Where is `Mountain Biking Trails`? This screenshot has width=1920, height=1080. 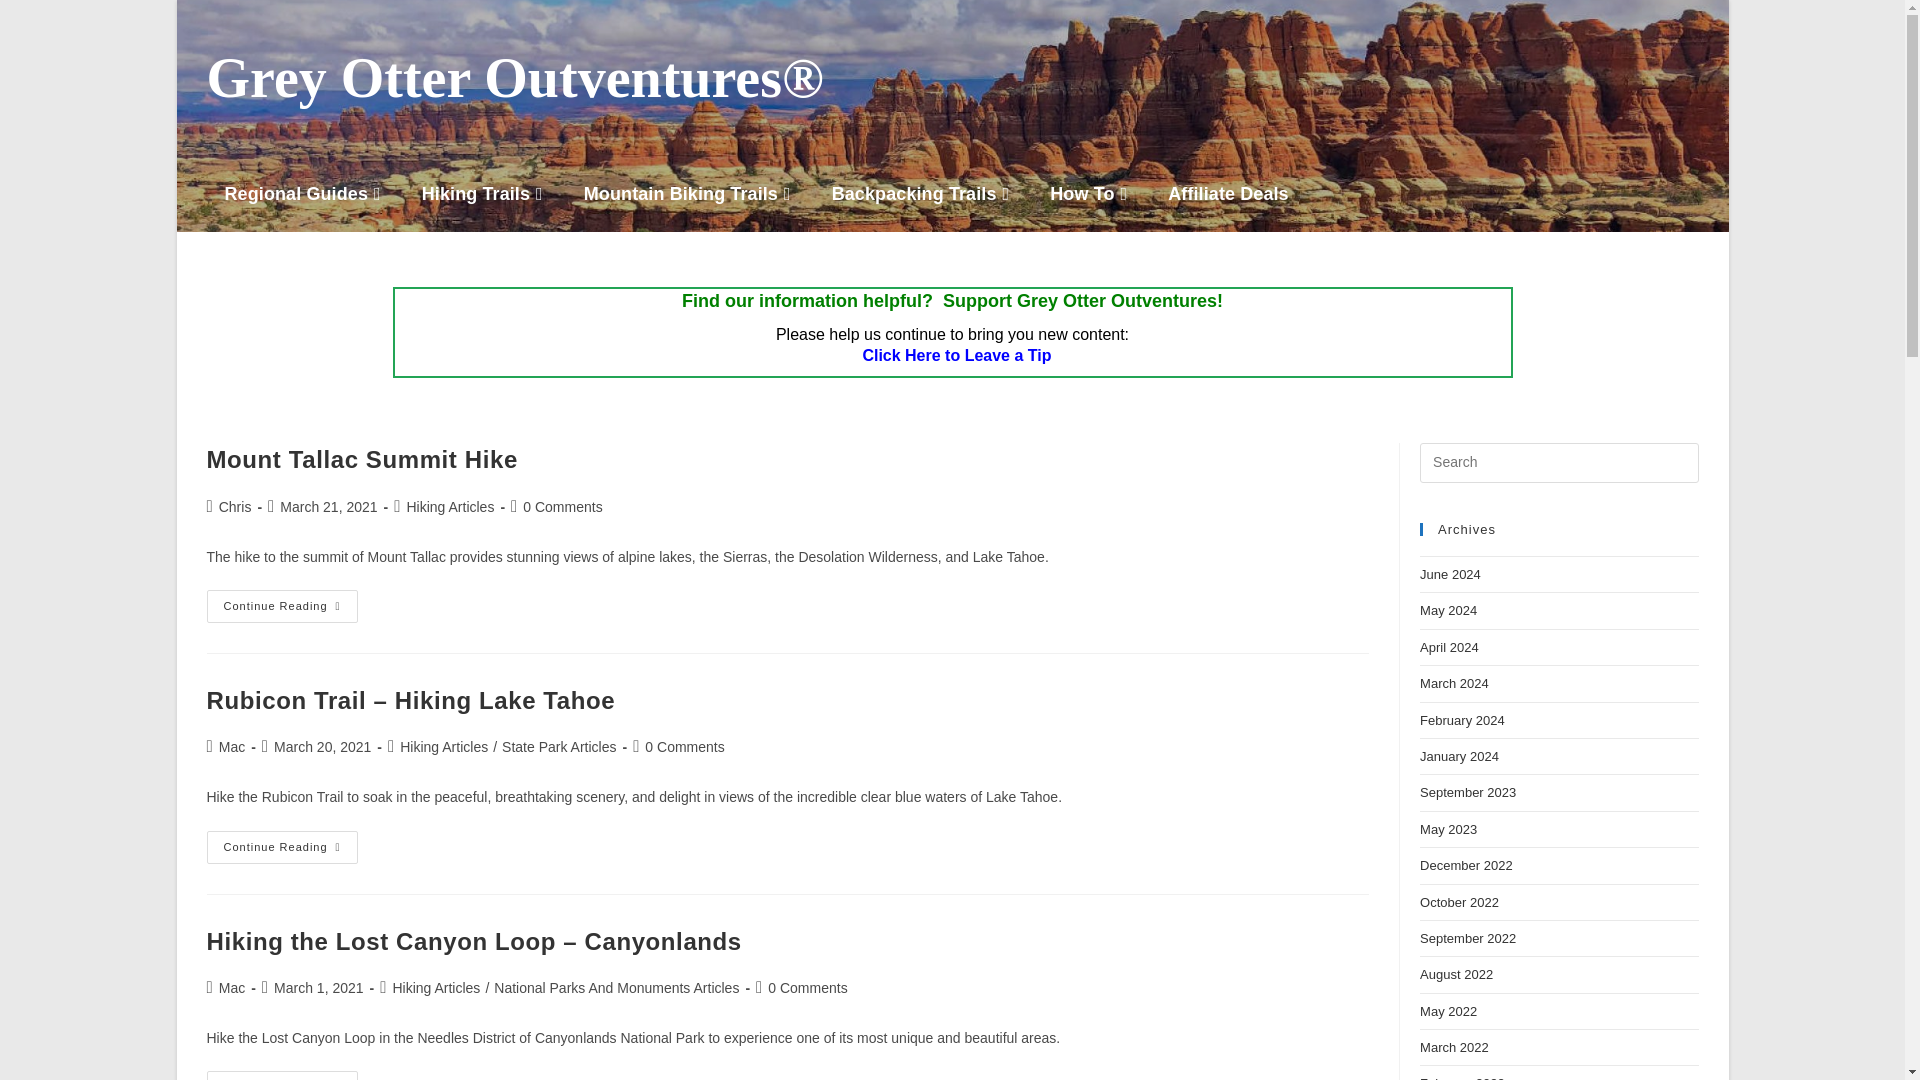 Mountain Biking Trails is located at coordinates (690, 194).